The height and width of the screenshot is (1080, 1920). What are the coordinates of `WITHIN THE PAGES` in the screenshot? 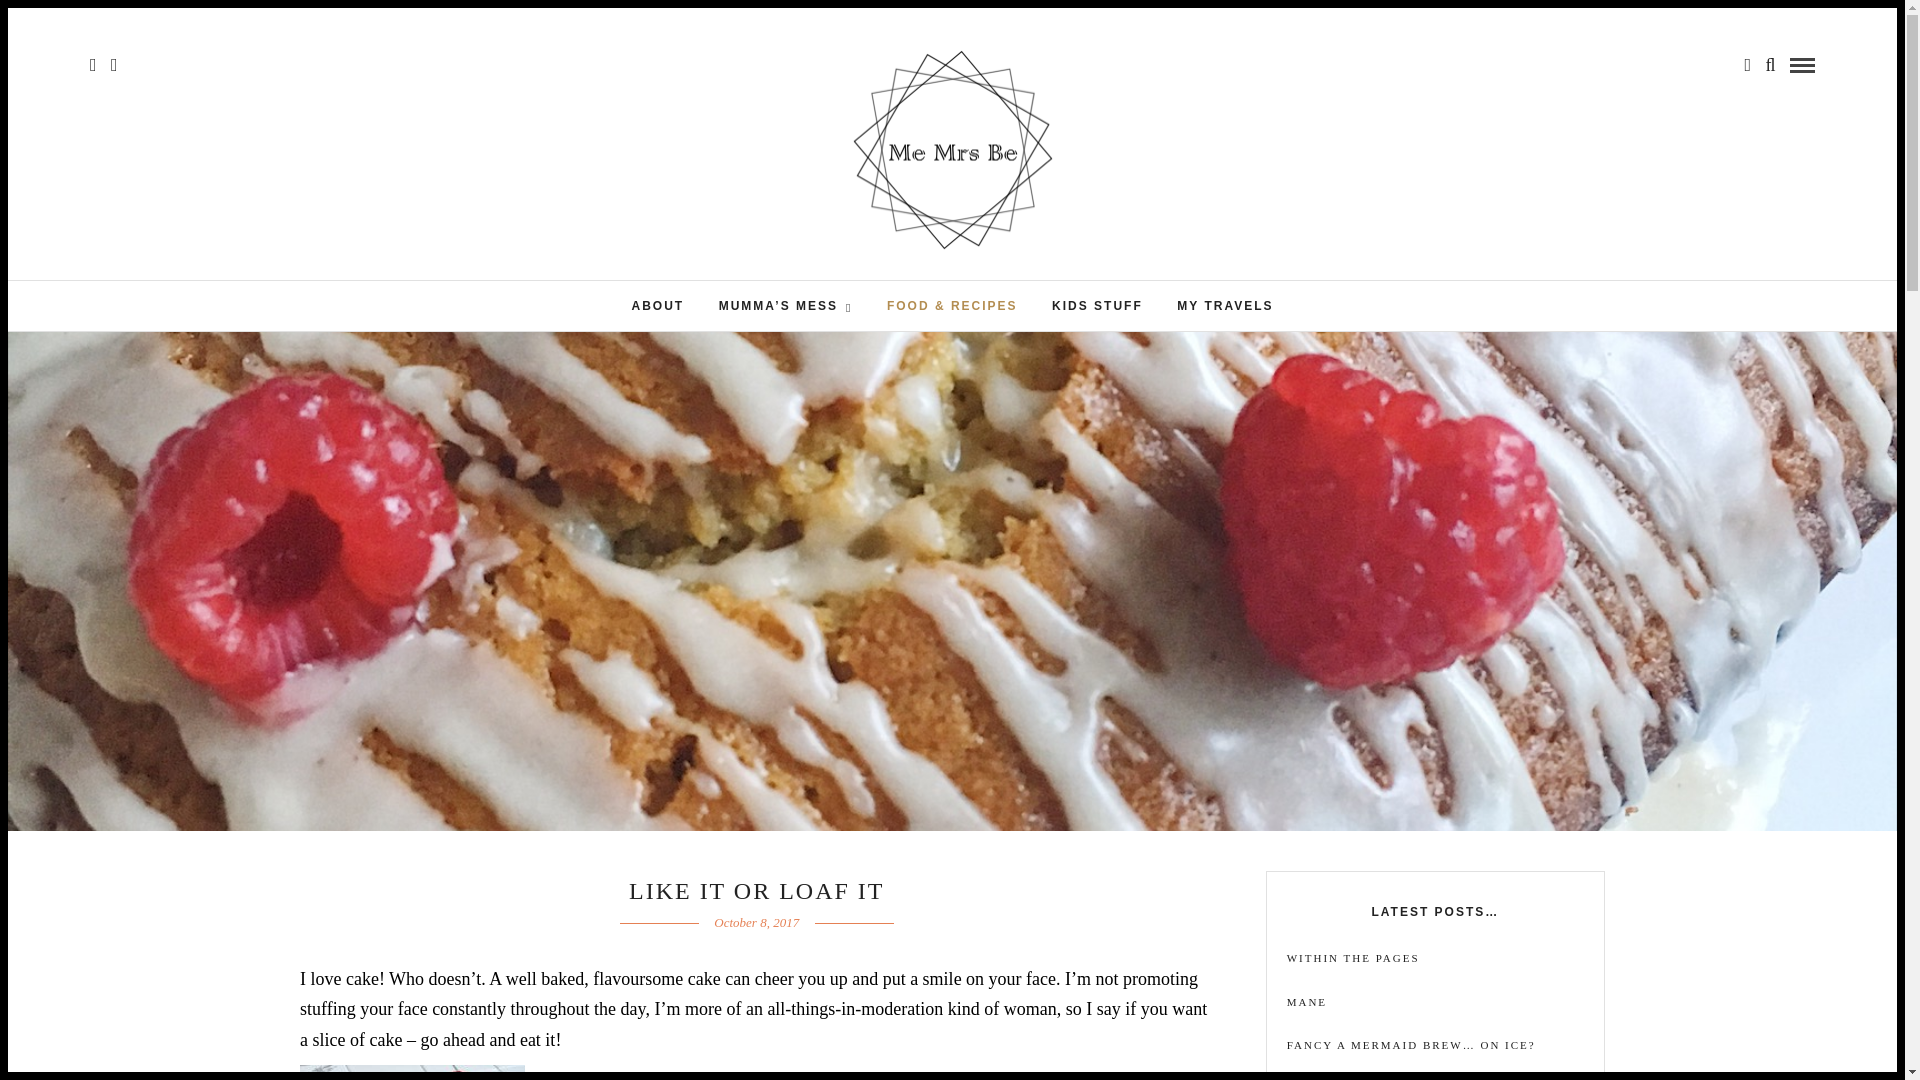 It's located at (1435, 958).